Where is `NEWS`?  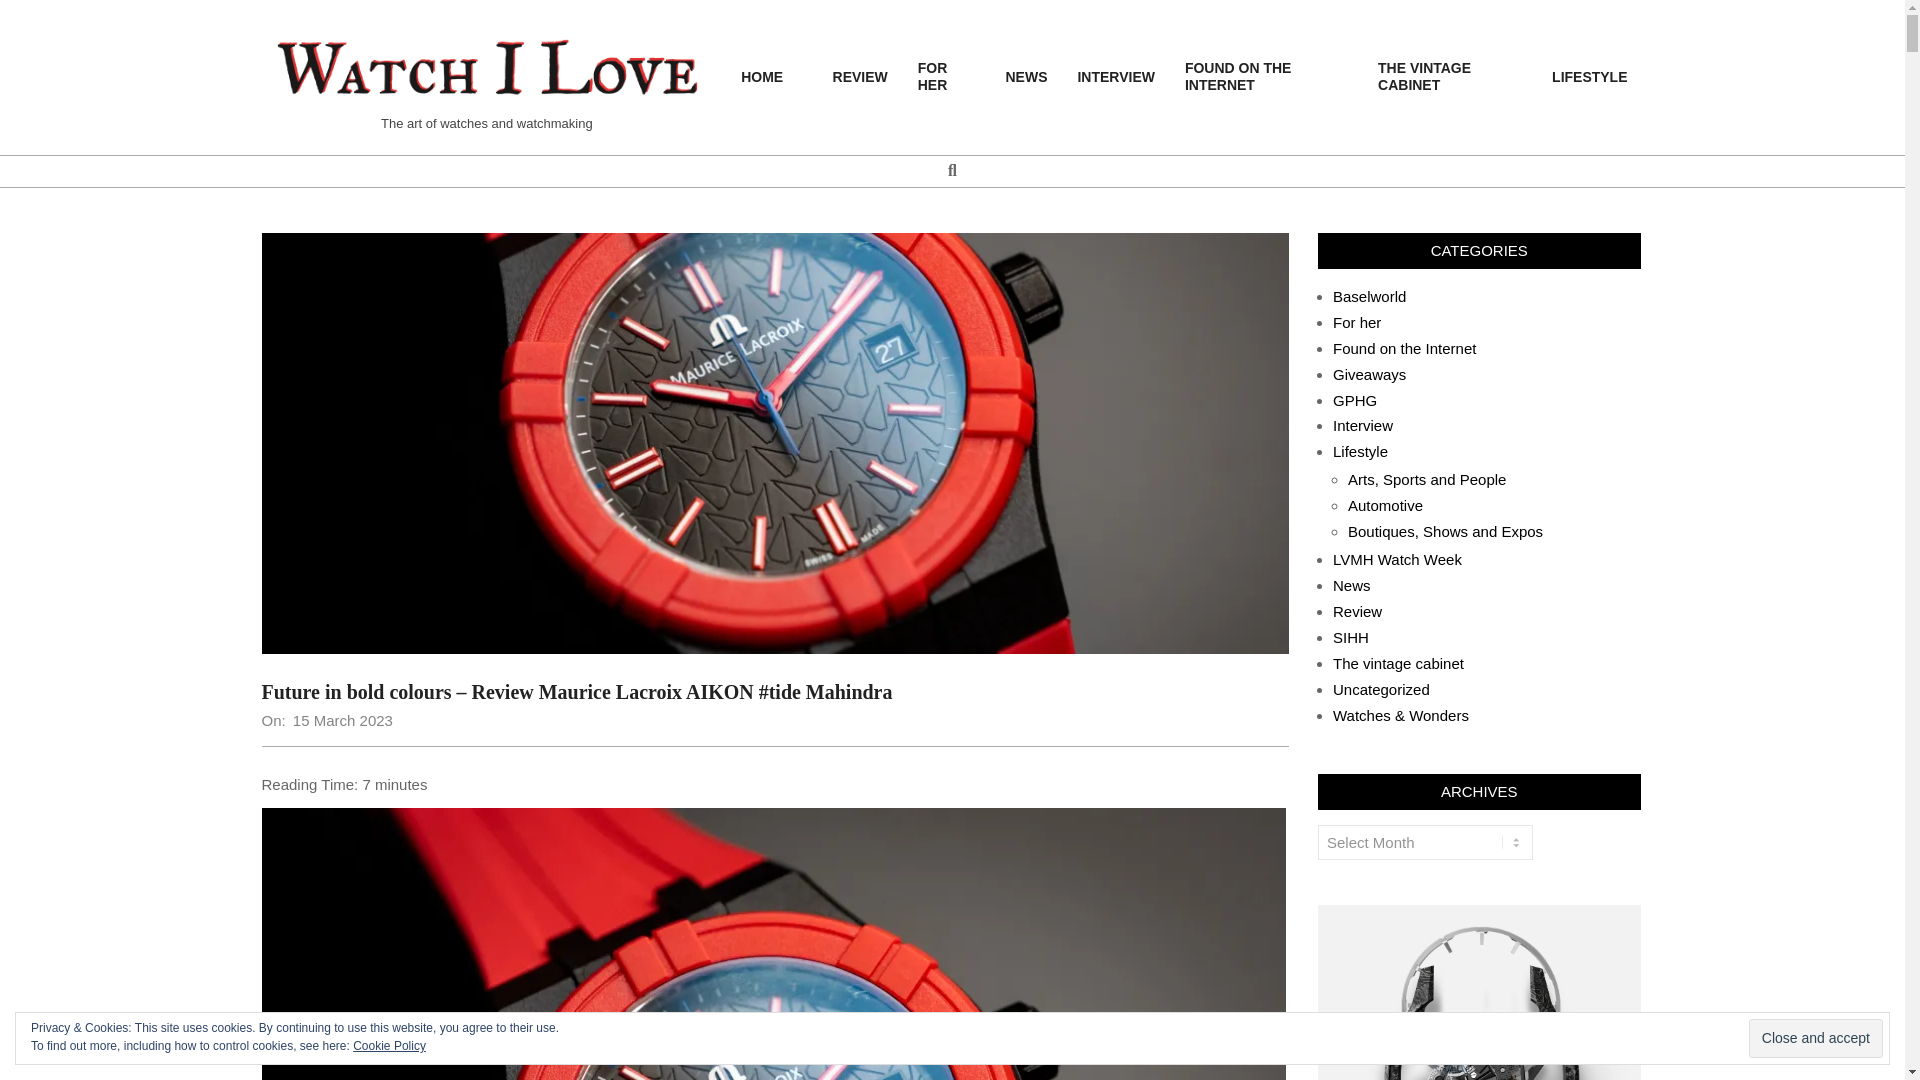
NEWS is located at coordinates (1026, 78).